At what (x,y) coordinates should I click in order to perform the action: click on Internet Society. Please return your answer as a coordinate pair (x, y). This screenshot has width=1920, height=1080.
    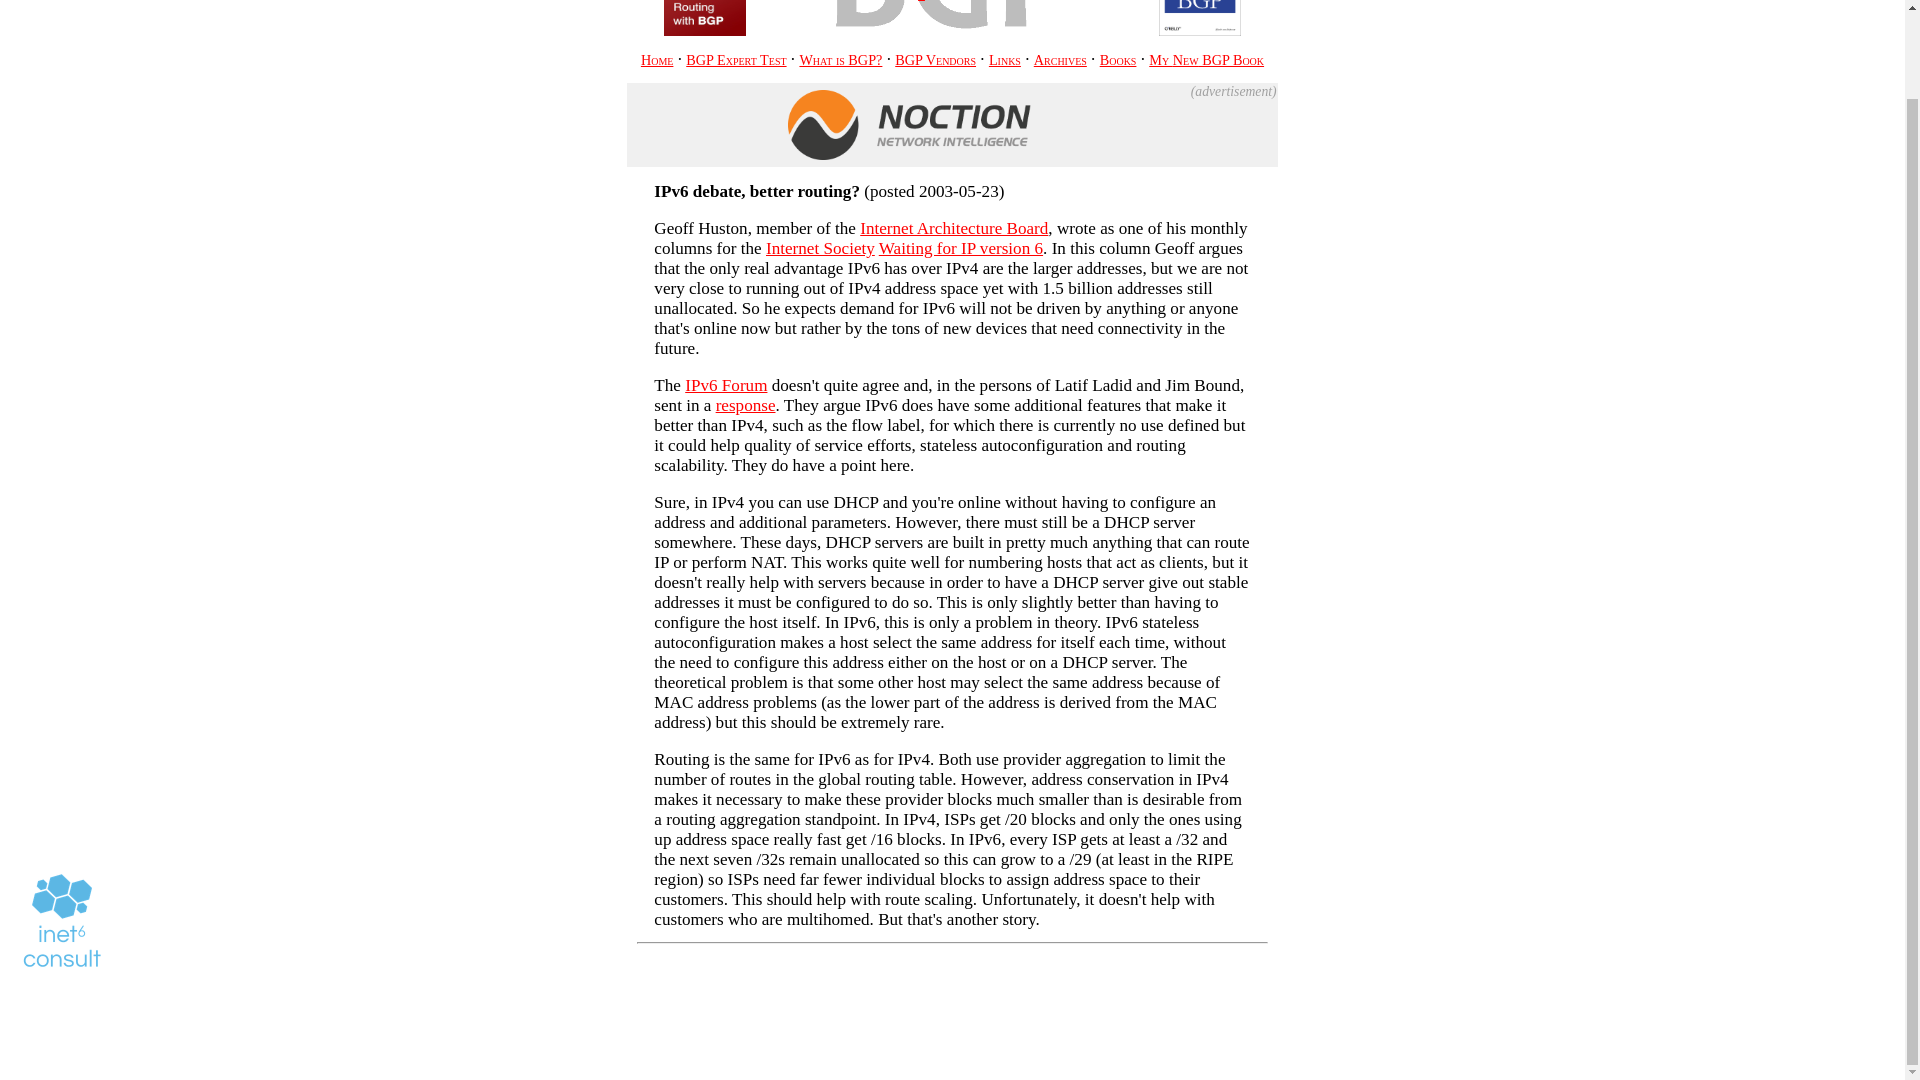
    Looking at the image, I should click on (820, 248).